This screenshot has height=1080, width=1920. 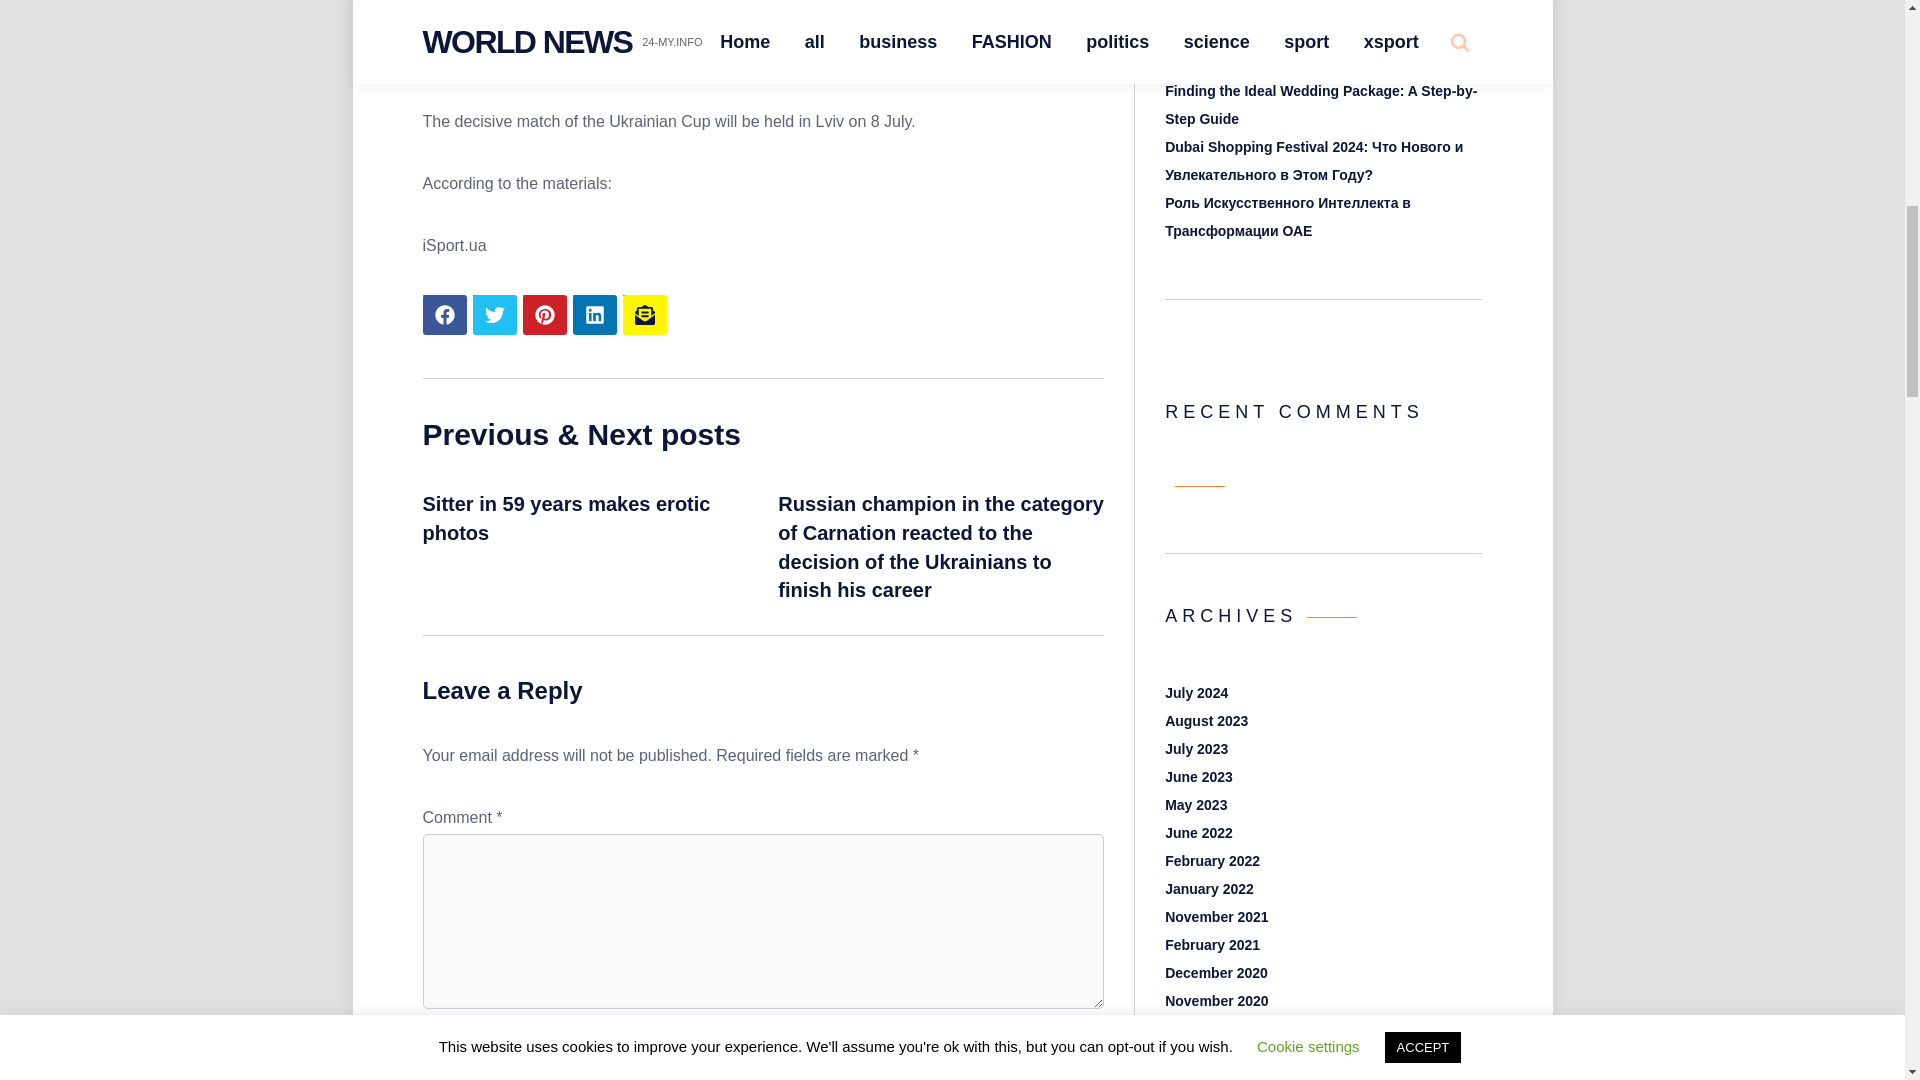 What do you see at coordinates (1196, 692) in the screenshot?
I see `July 2024` at bounding box center [1196, 692].